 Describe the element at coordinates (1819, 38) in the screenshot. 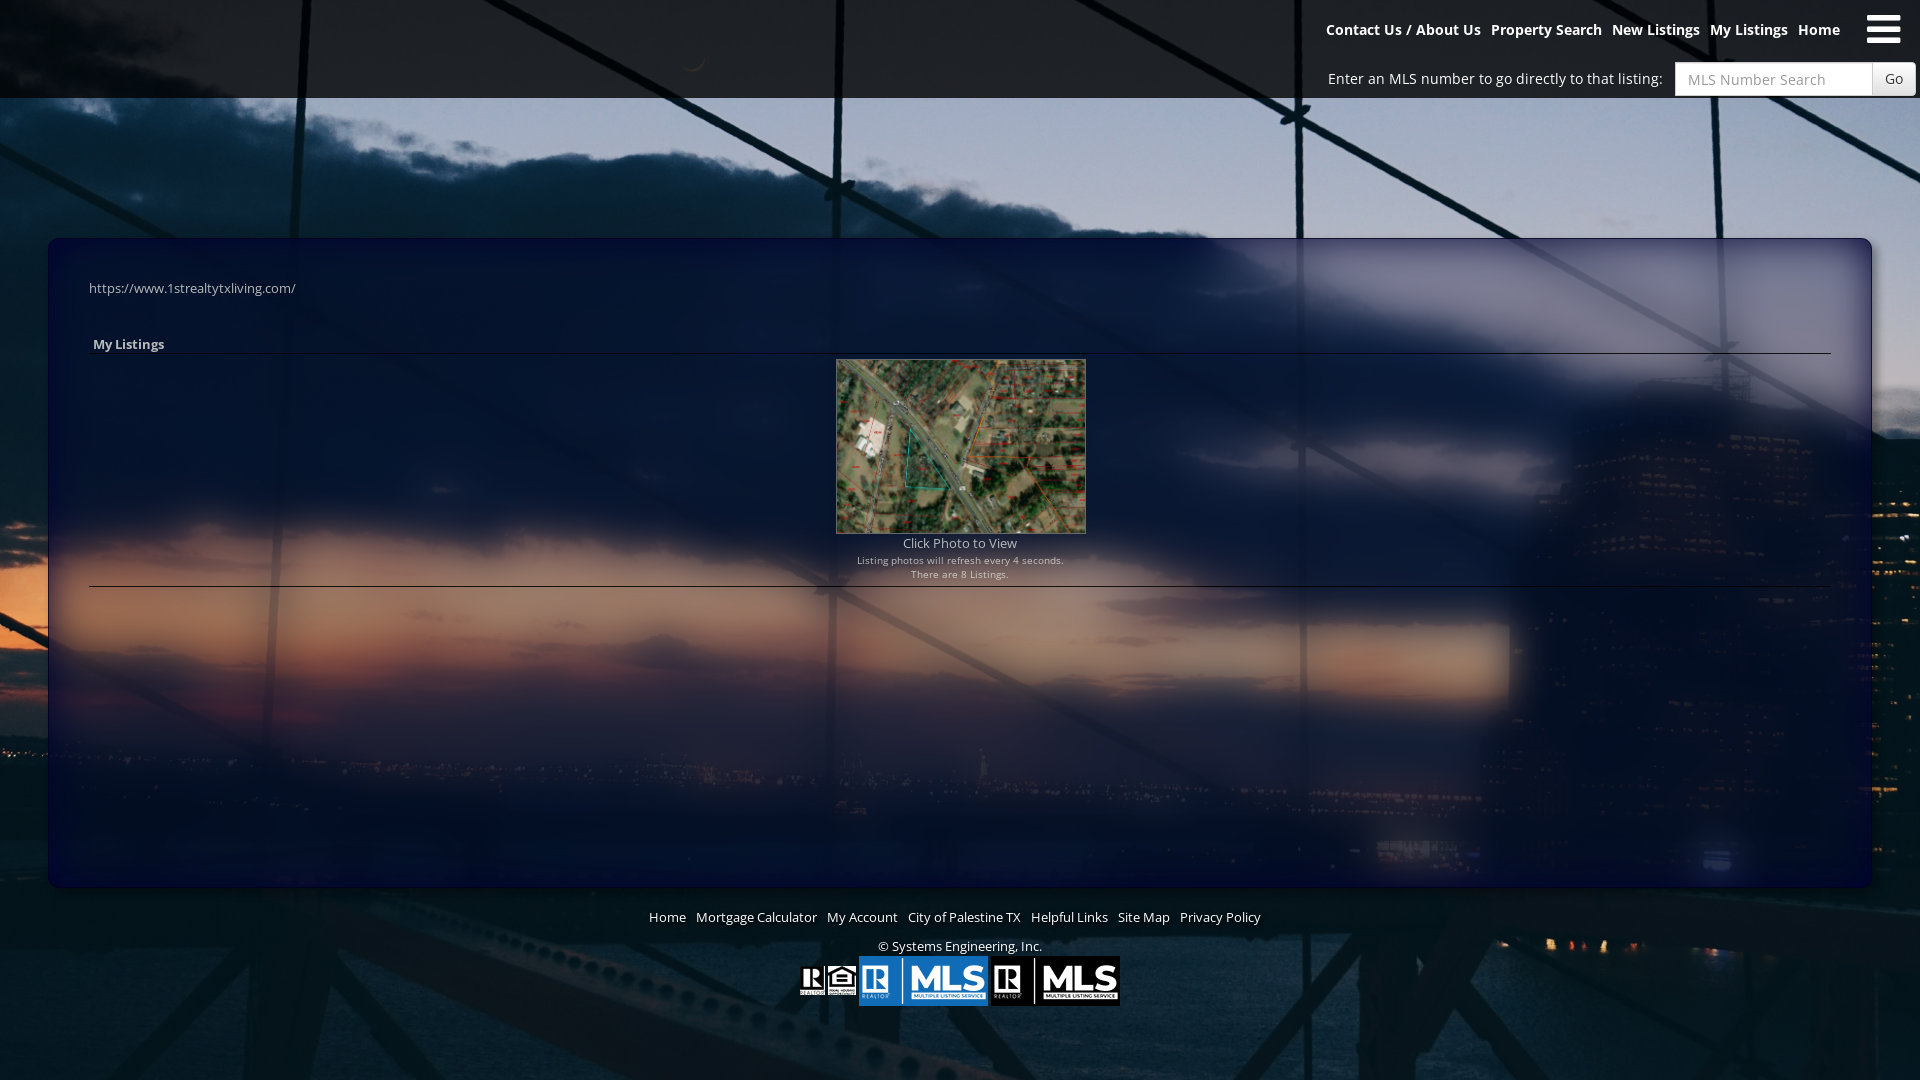

I see `Home` at that location.